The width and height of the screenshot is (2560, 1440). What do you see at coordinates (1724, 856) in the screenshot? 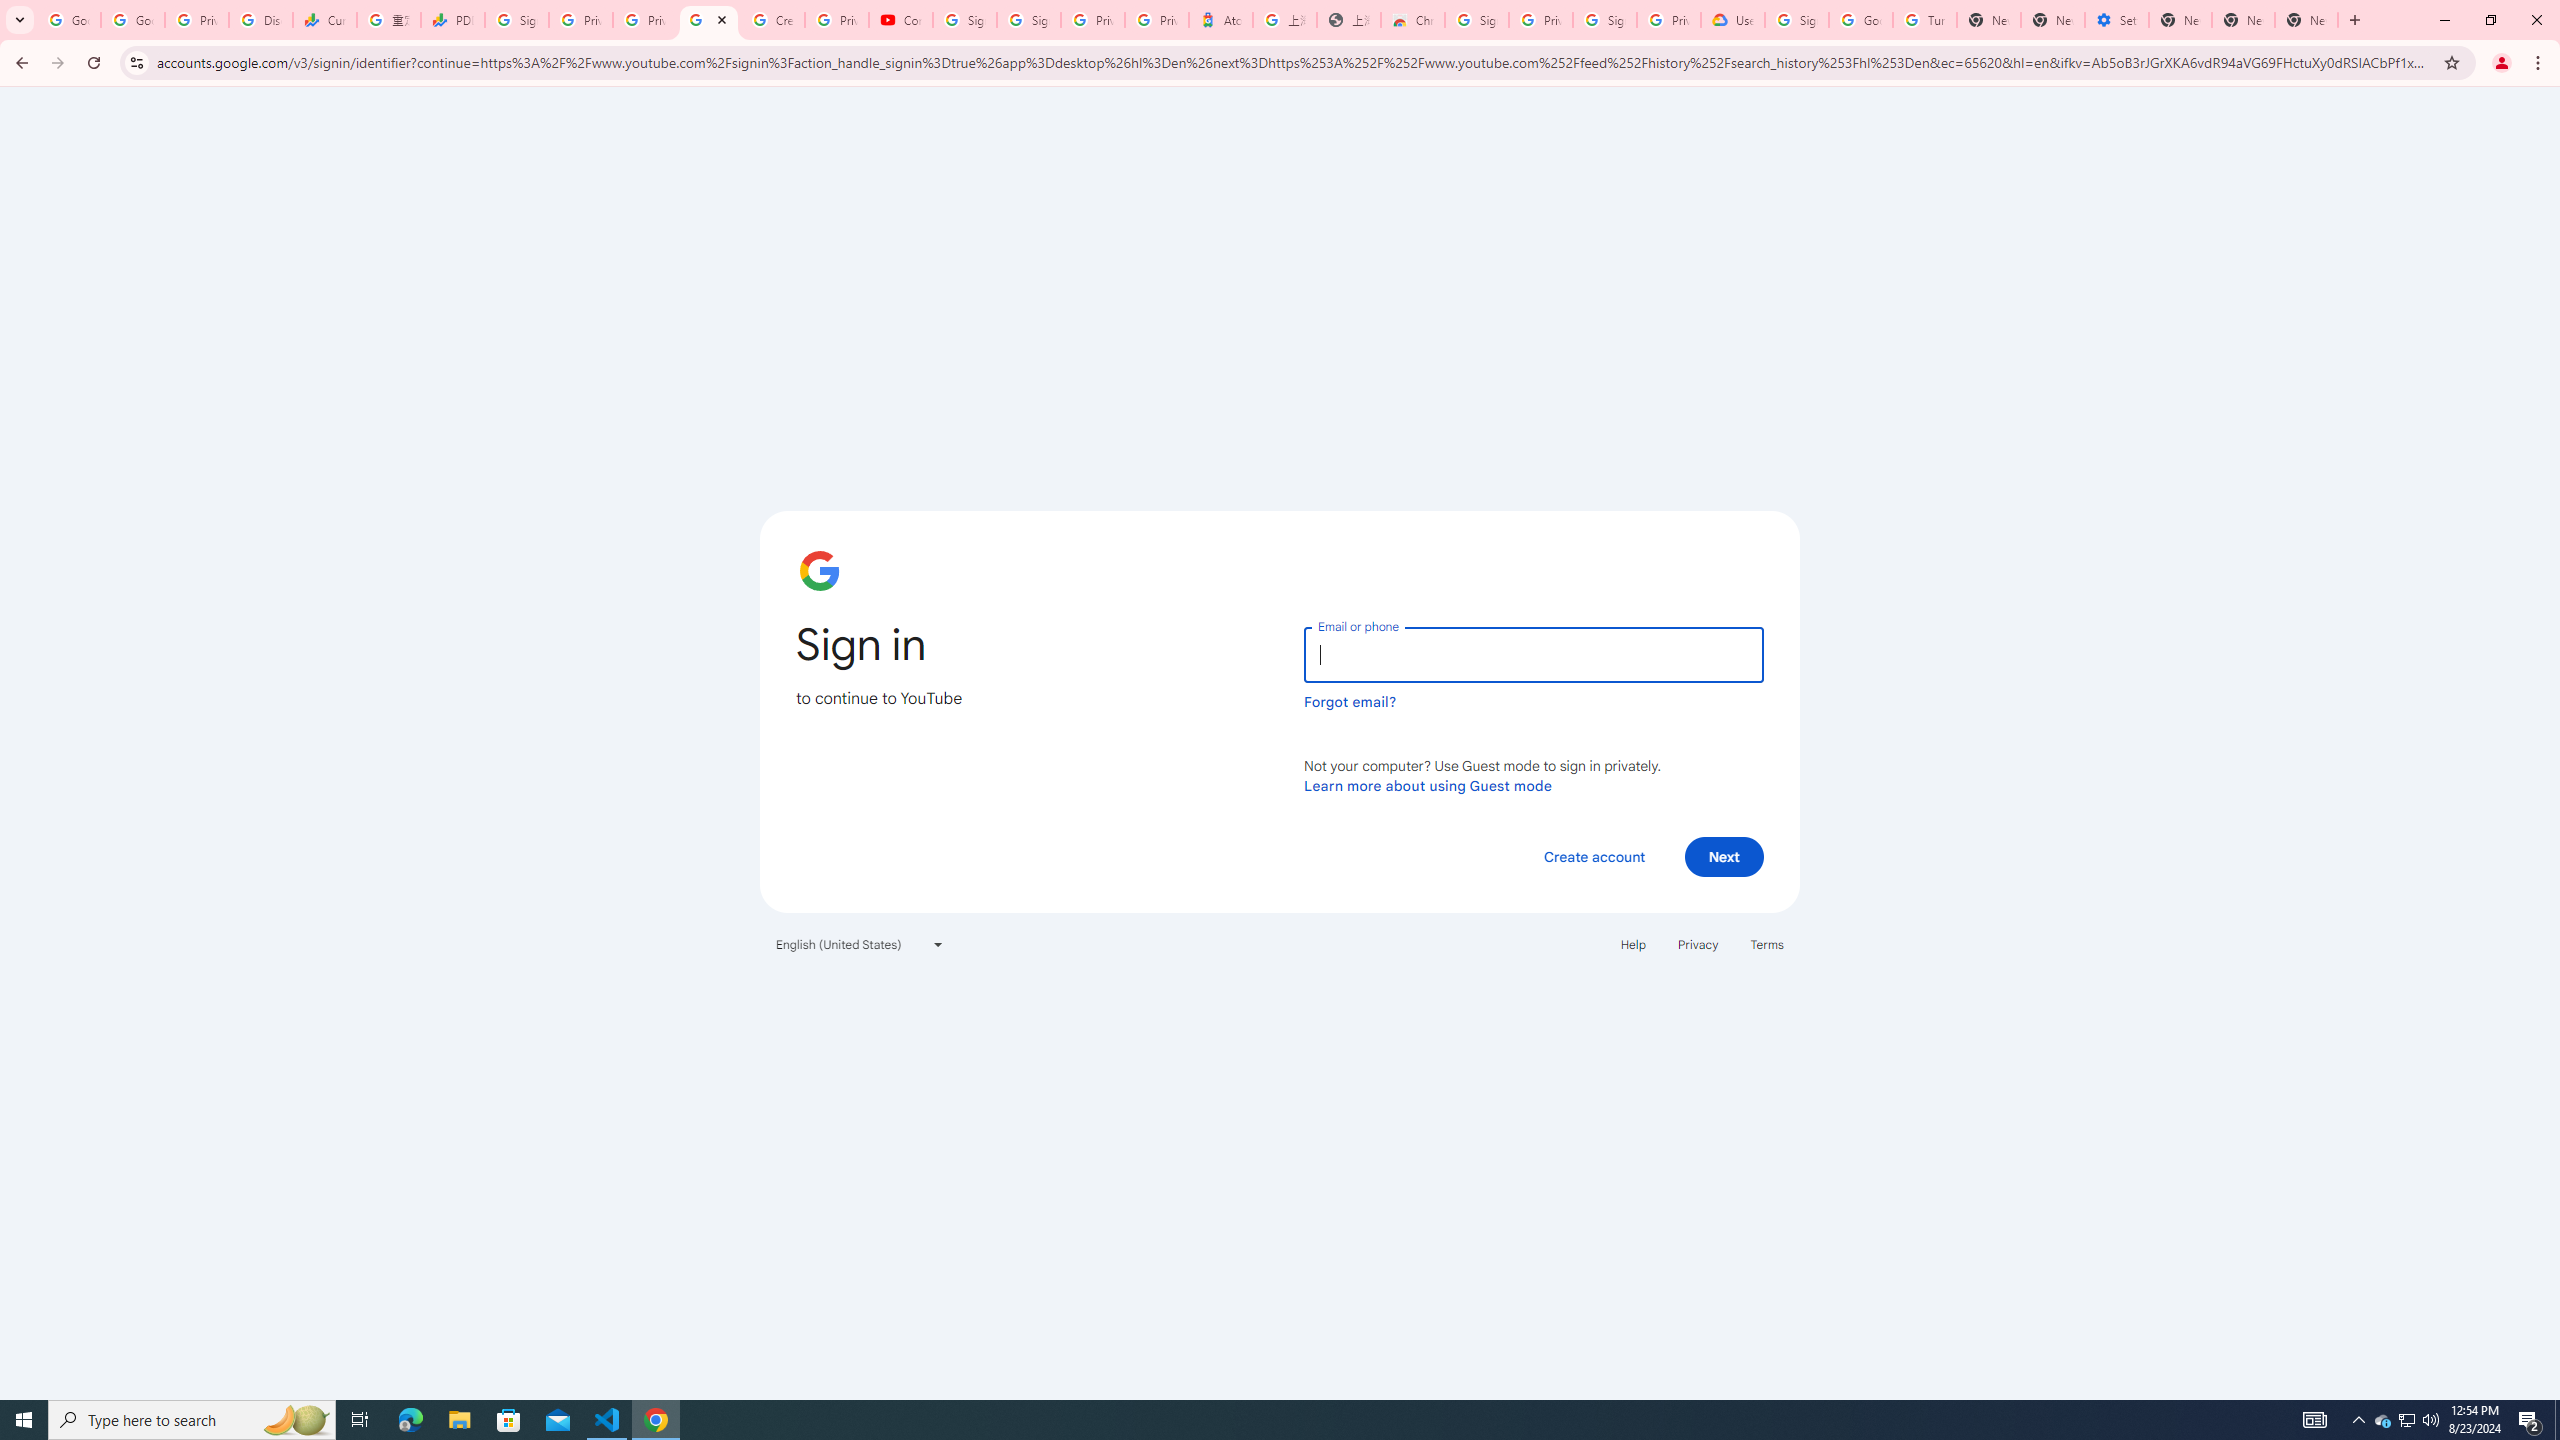
I see `Next` at bounding box center [1724, 856].